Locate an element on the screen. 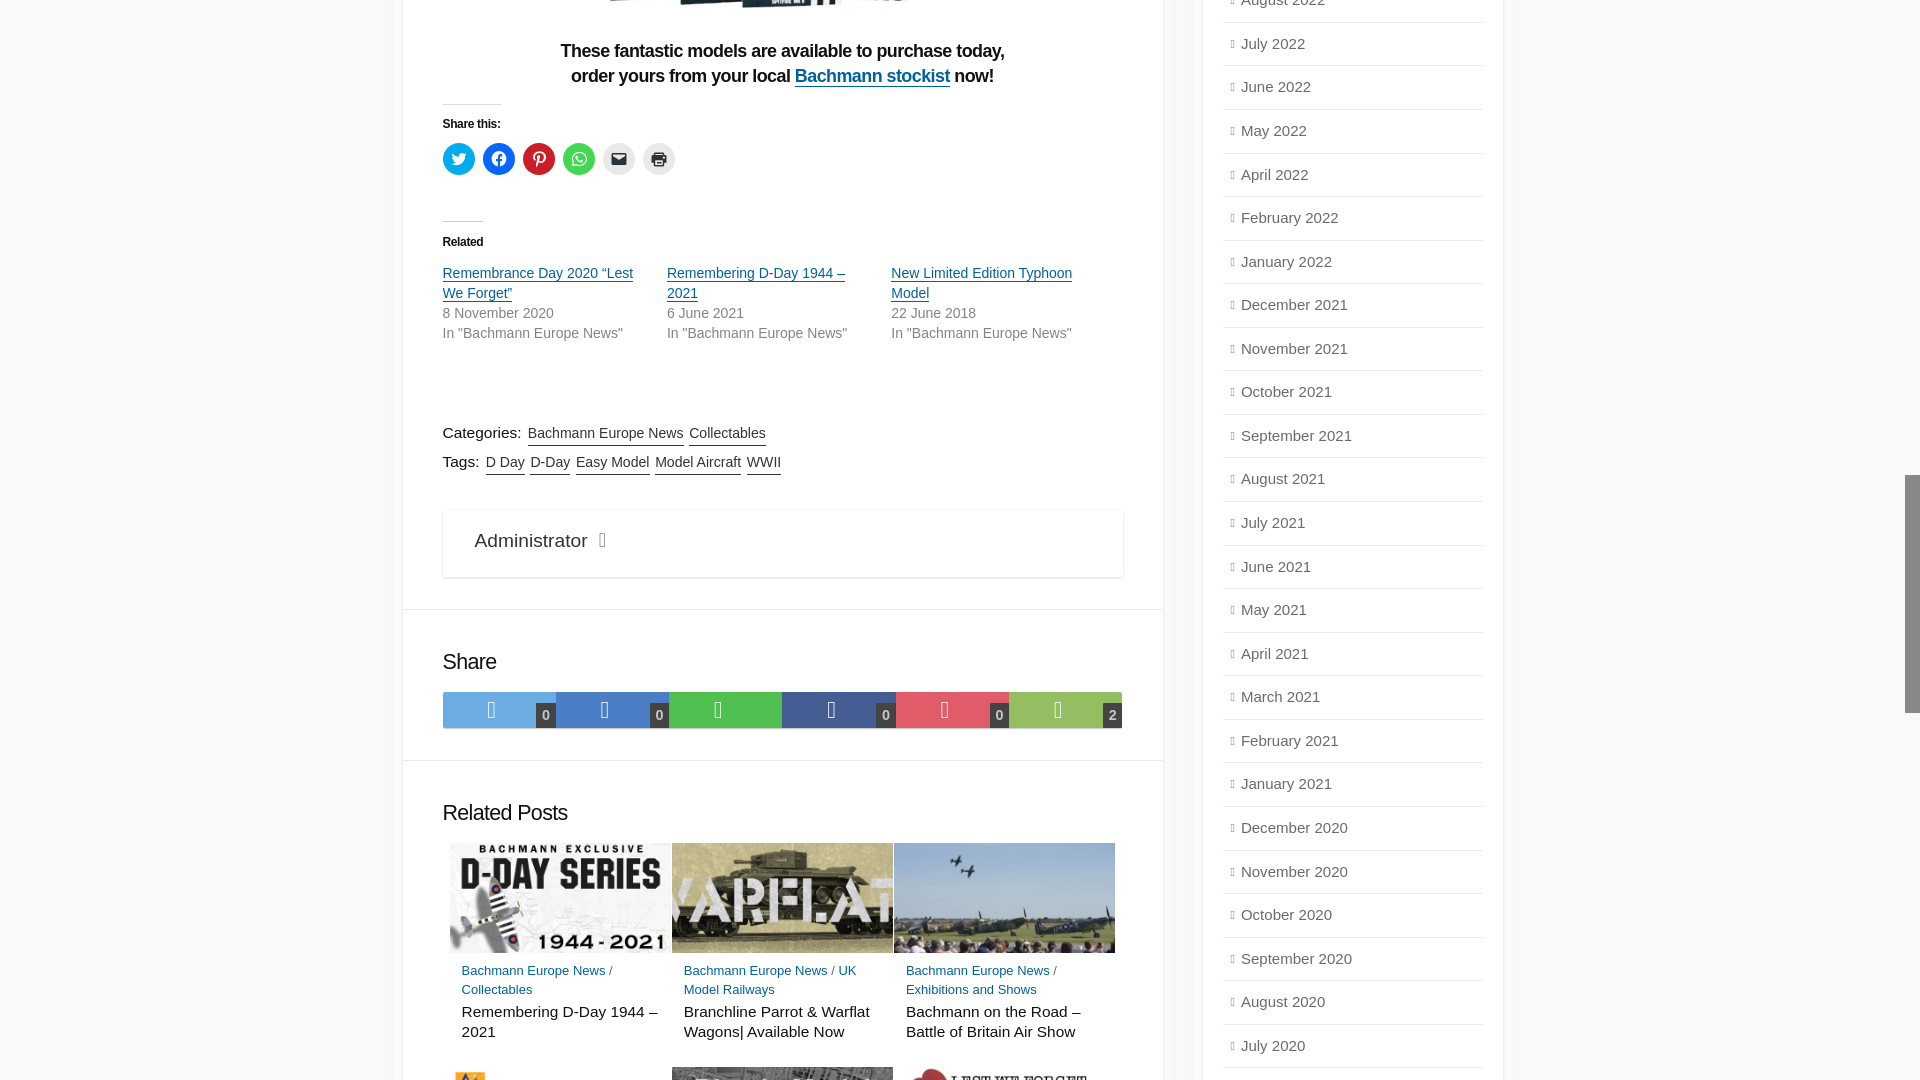 This screenshot has height=1080, width=1920. WWII is located at coordinates (764, 462).